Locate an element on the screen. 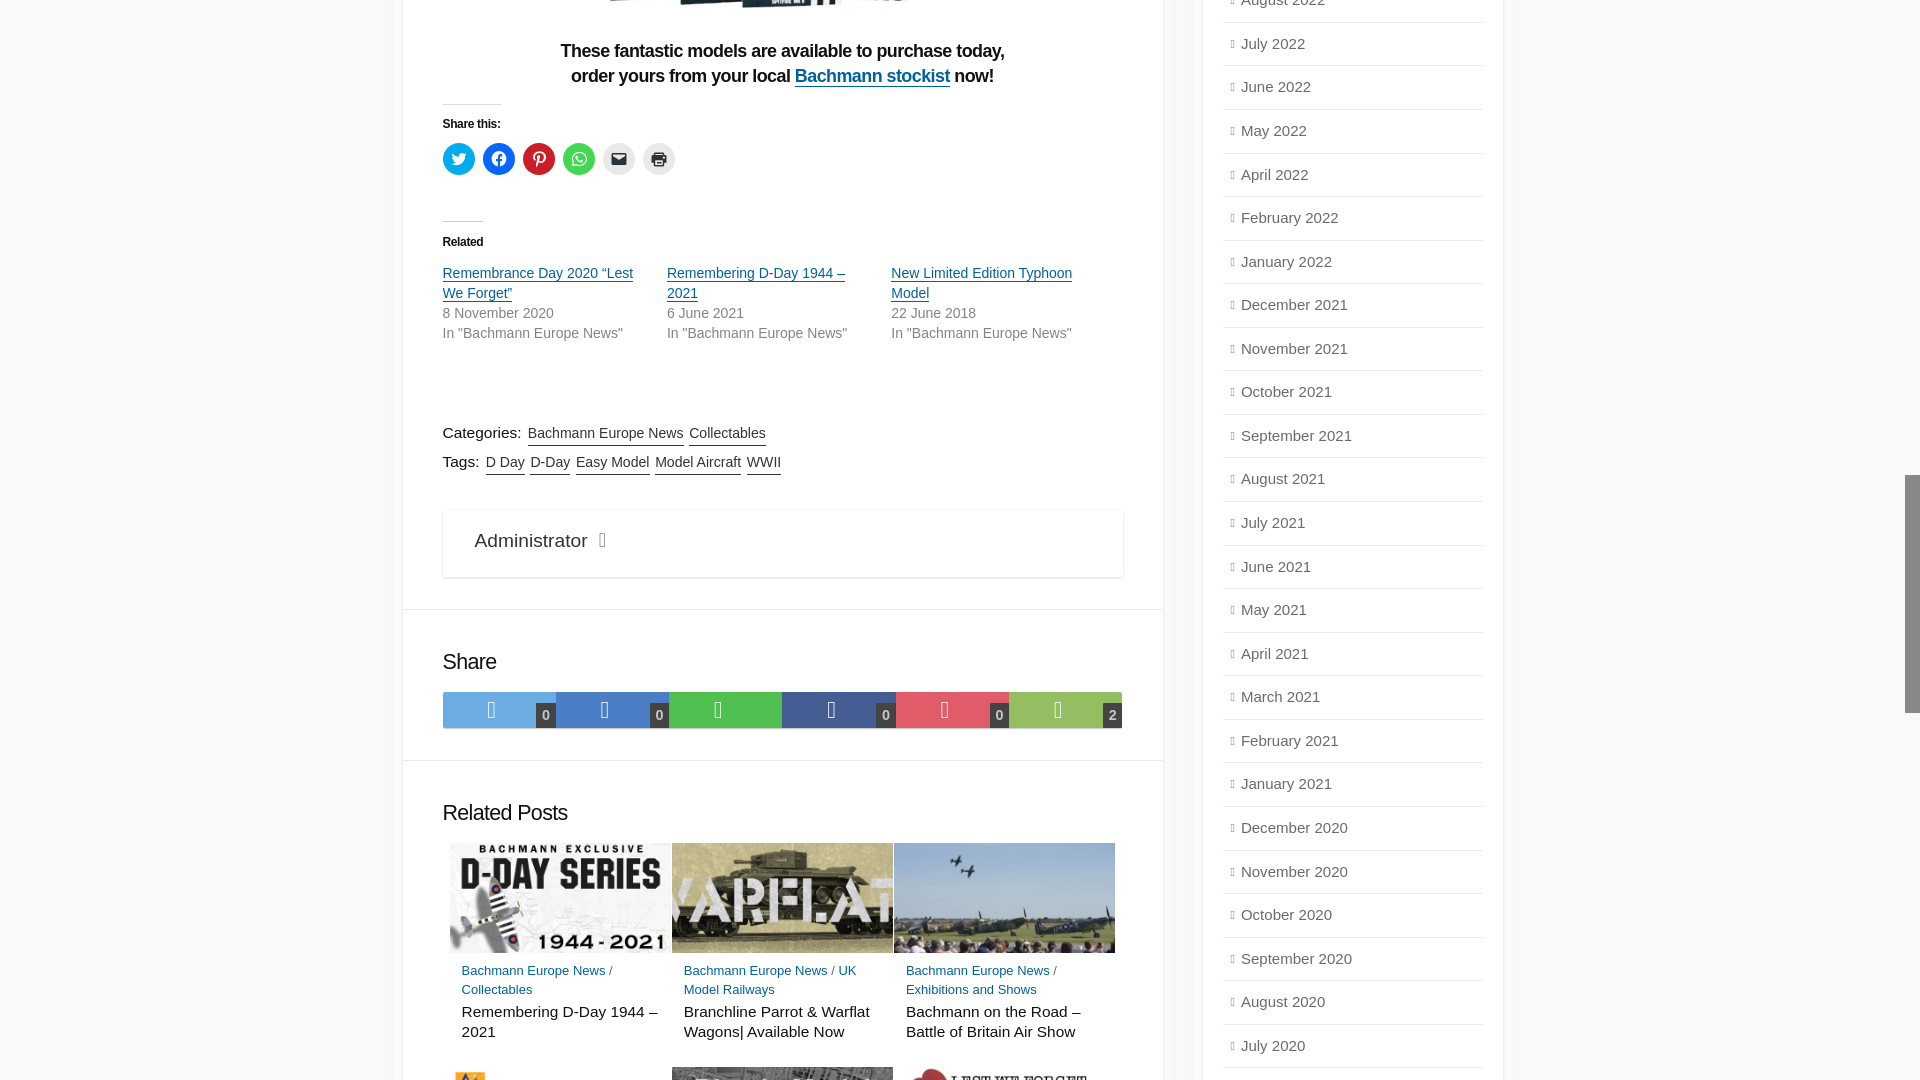 This screenshot has height=1080, width=1920. WWII is located at coordinates (764, 462).